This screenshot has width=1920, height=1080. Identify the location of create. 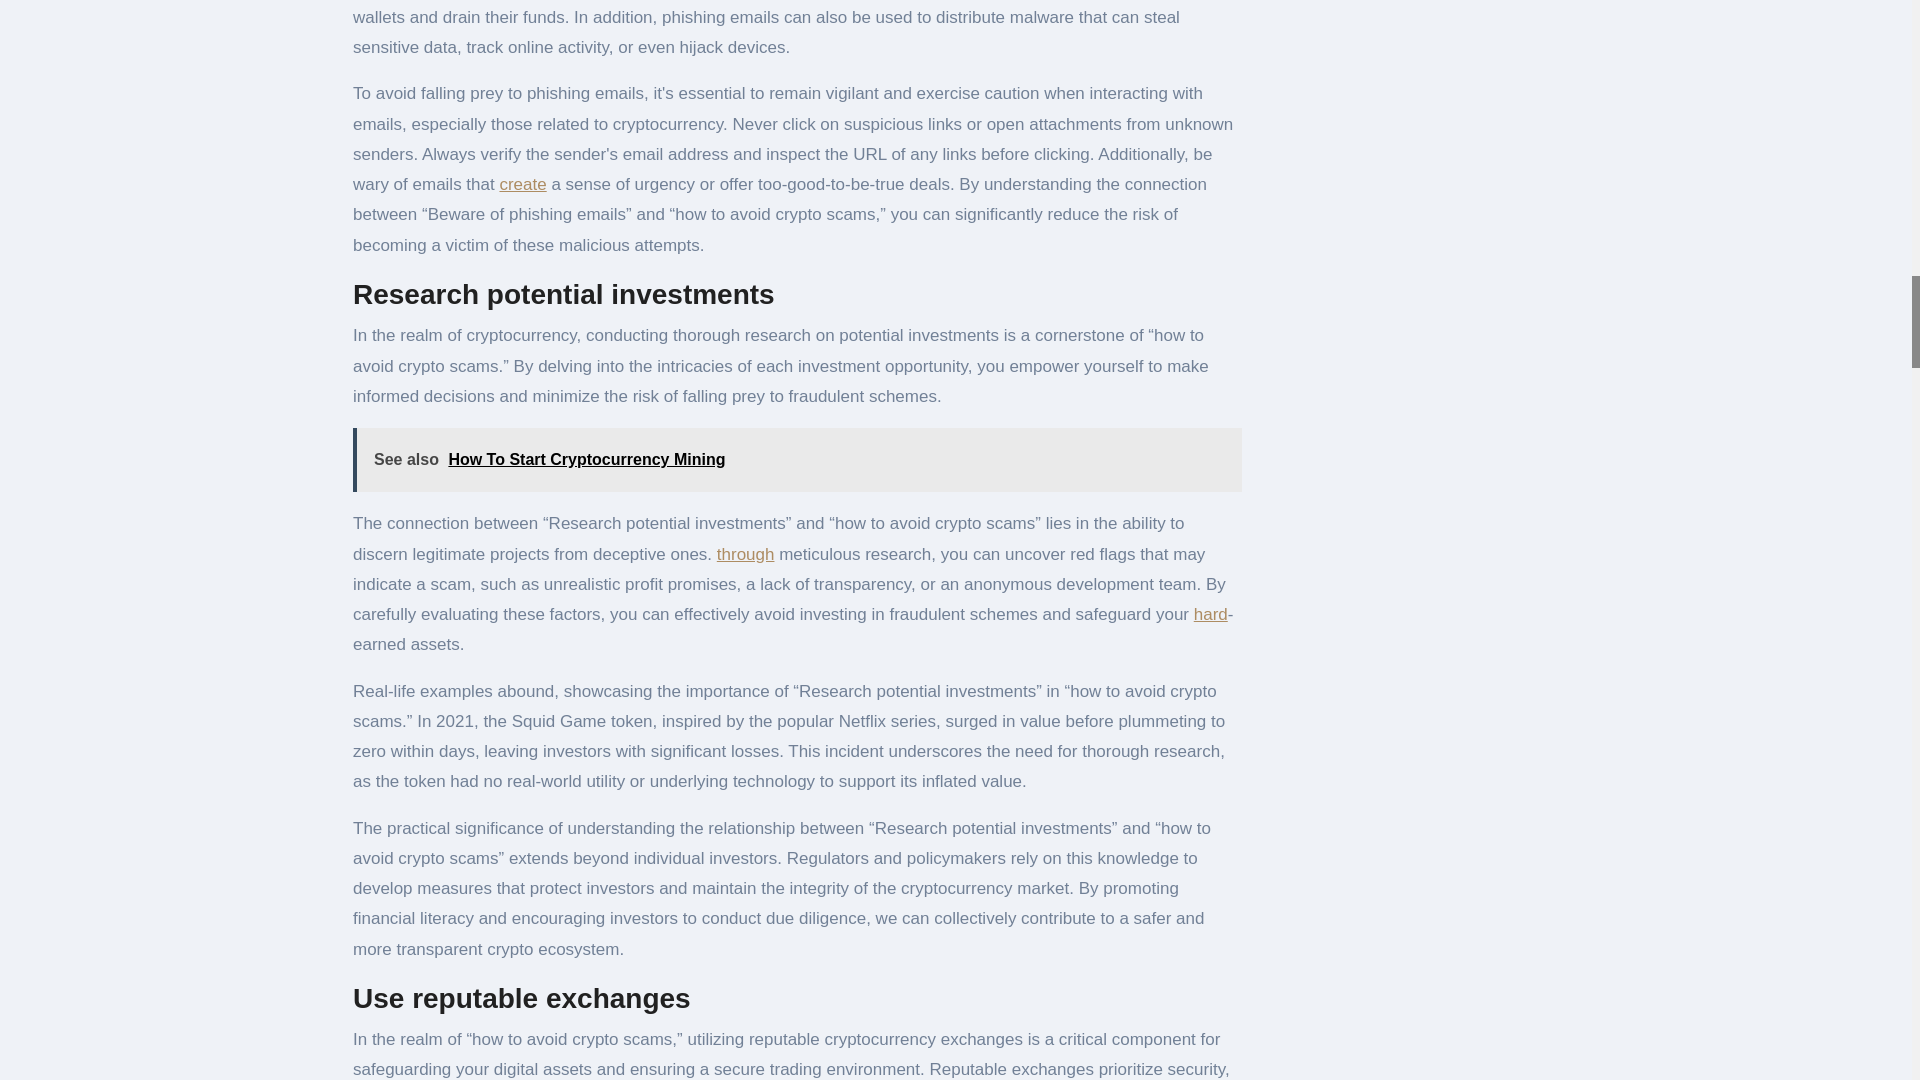
(522, 184).